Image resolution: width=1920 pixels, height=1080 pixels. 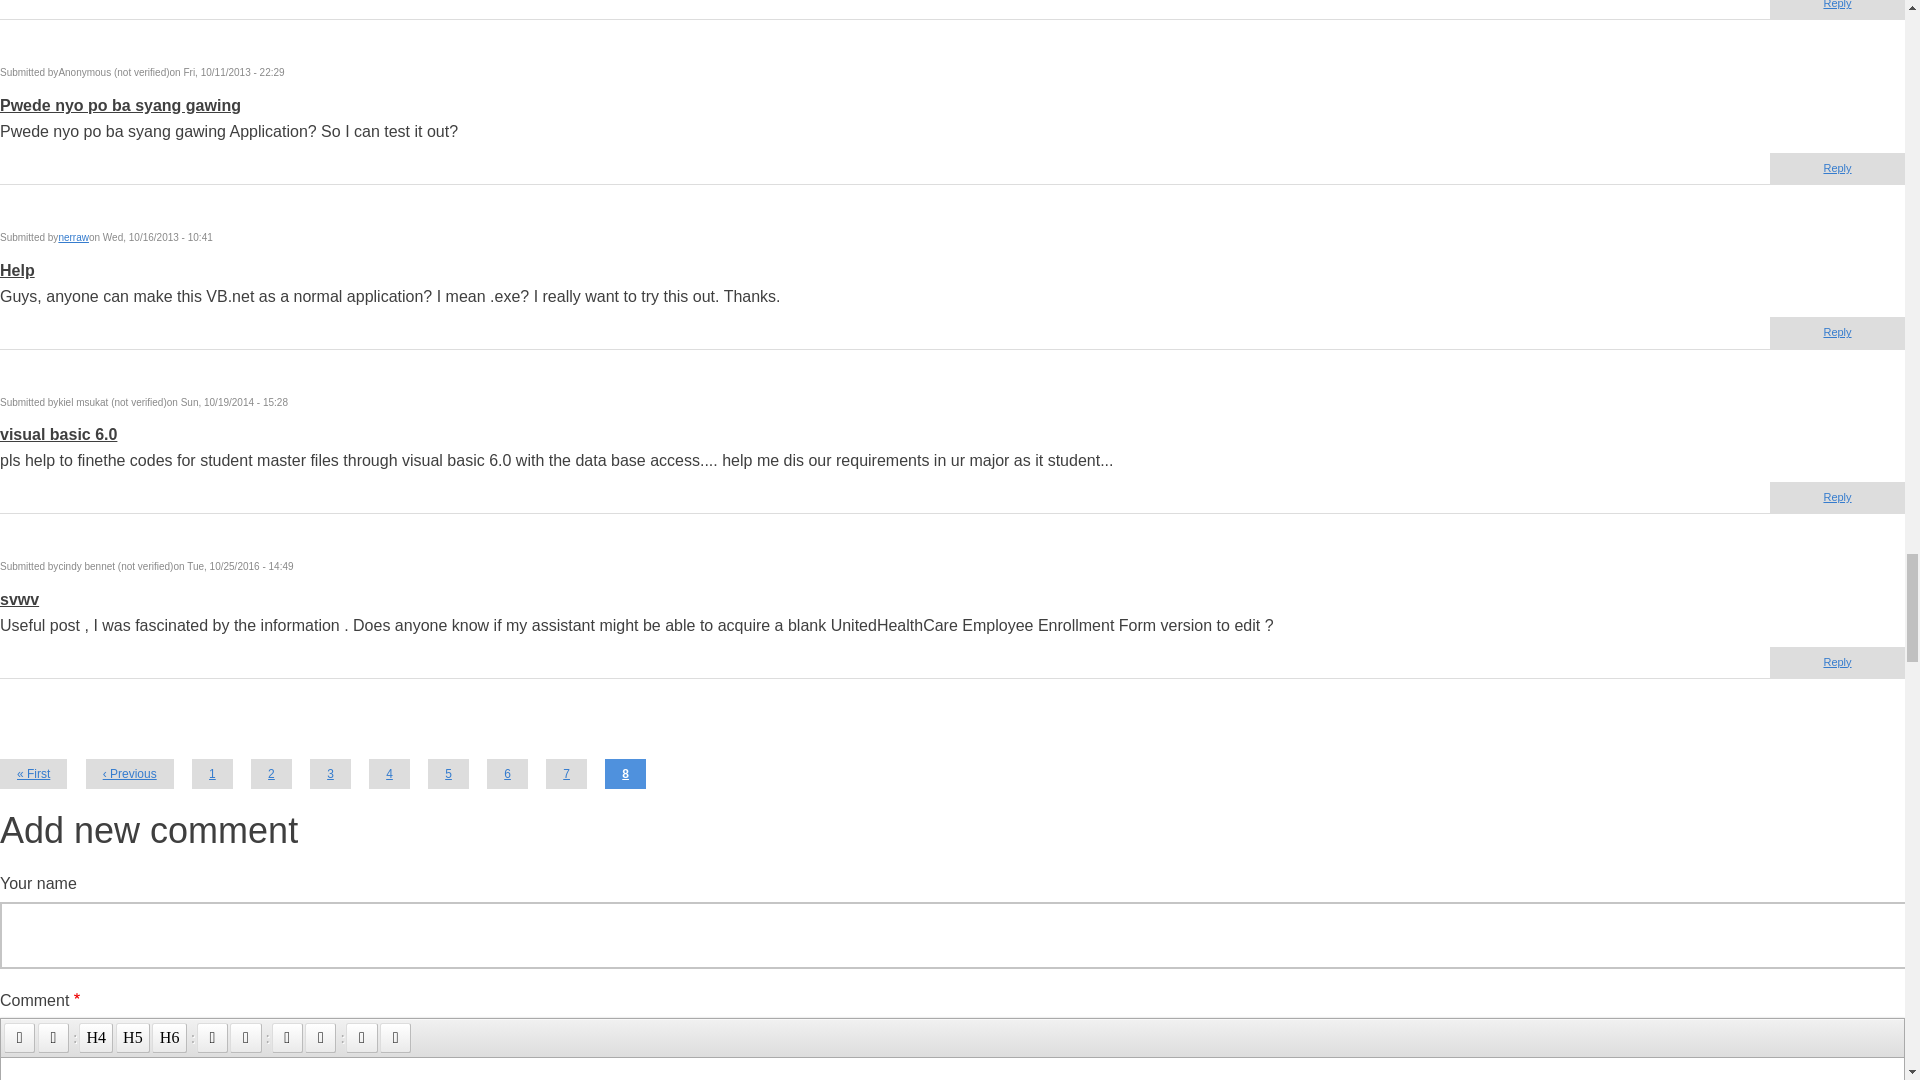 I want to click on Go to page 4, so click(x=389, y=774).